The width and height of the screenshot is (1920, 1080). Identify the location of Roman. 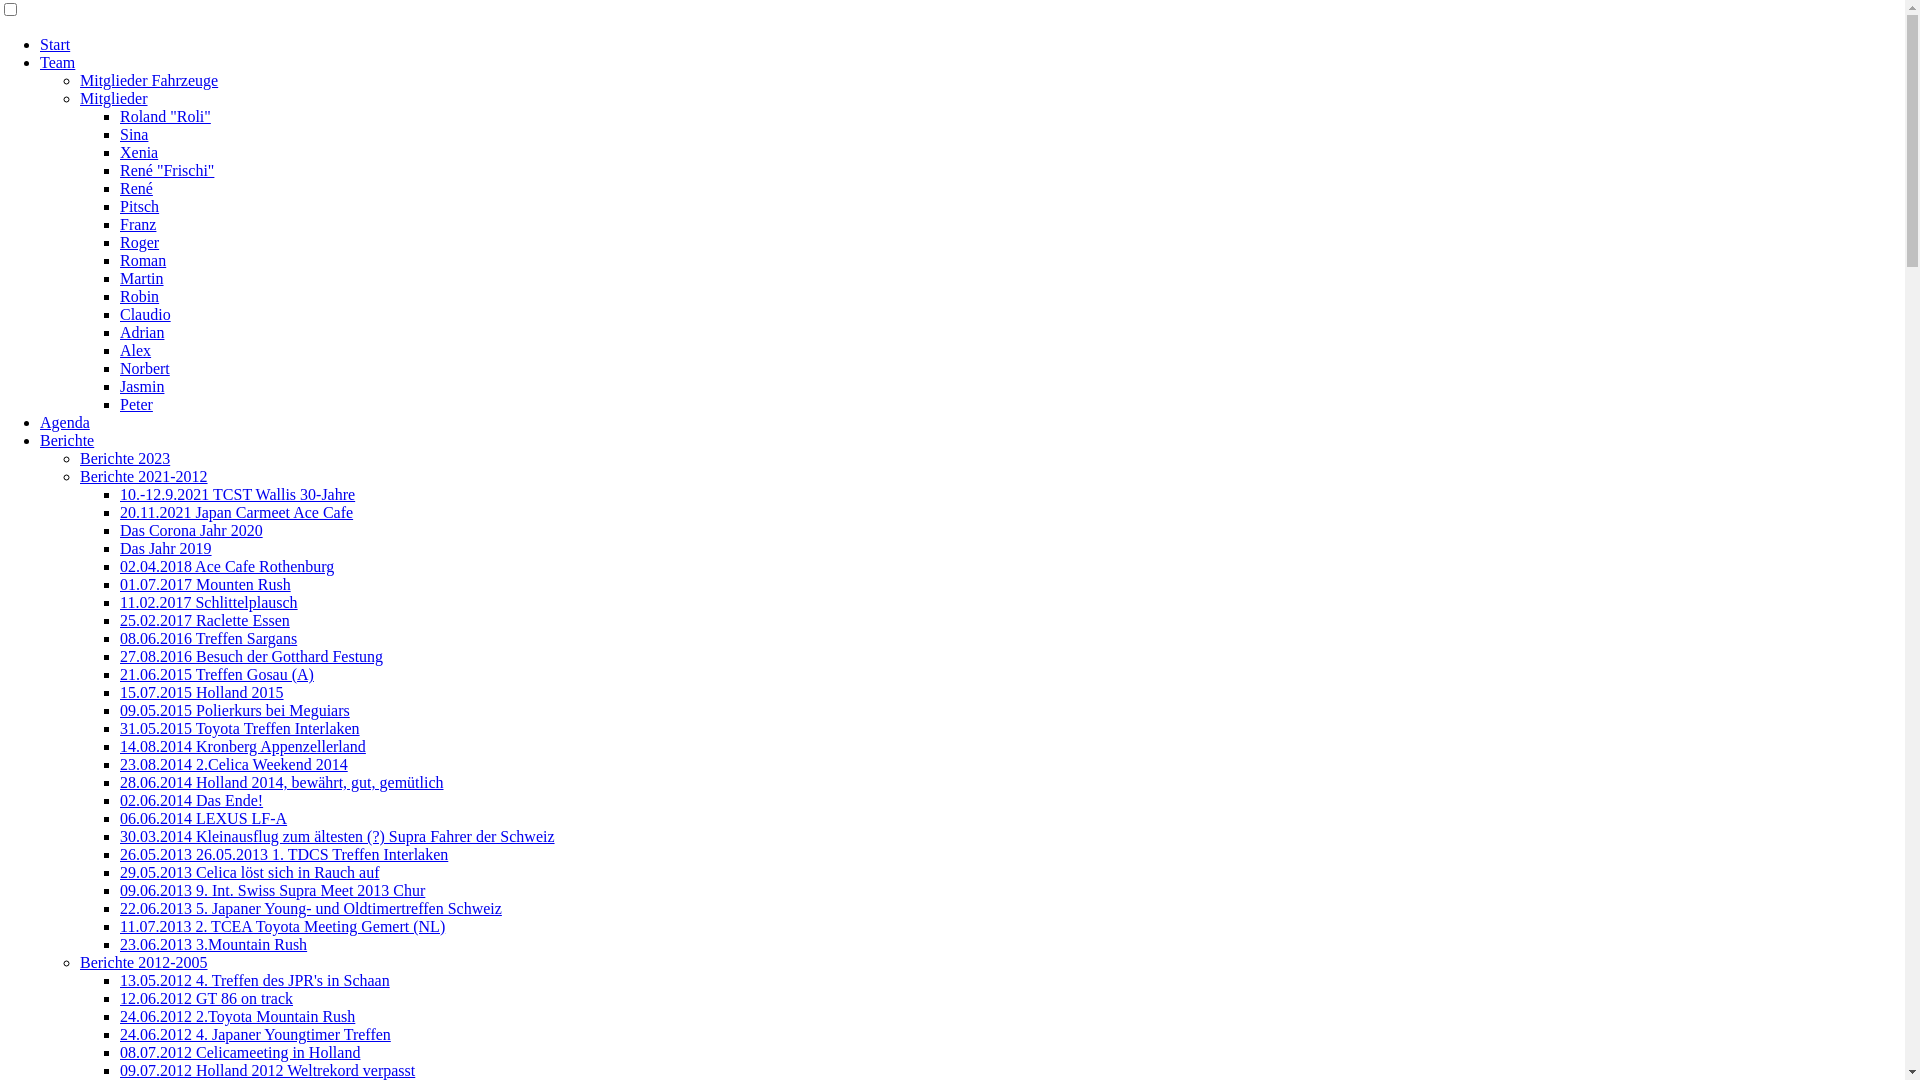
(143, 260).